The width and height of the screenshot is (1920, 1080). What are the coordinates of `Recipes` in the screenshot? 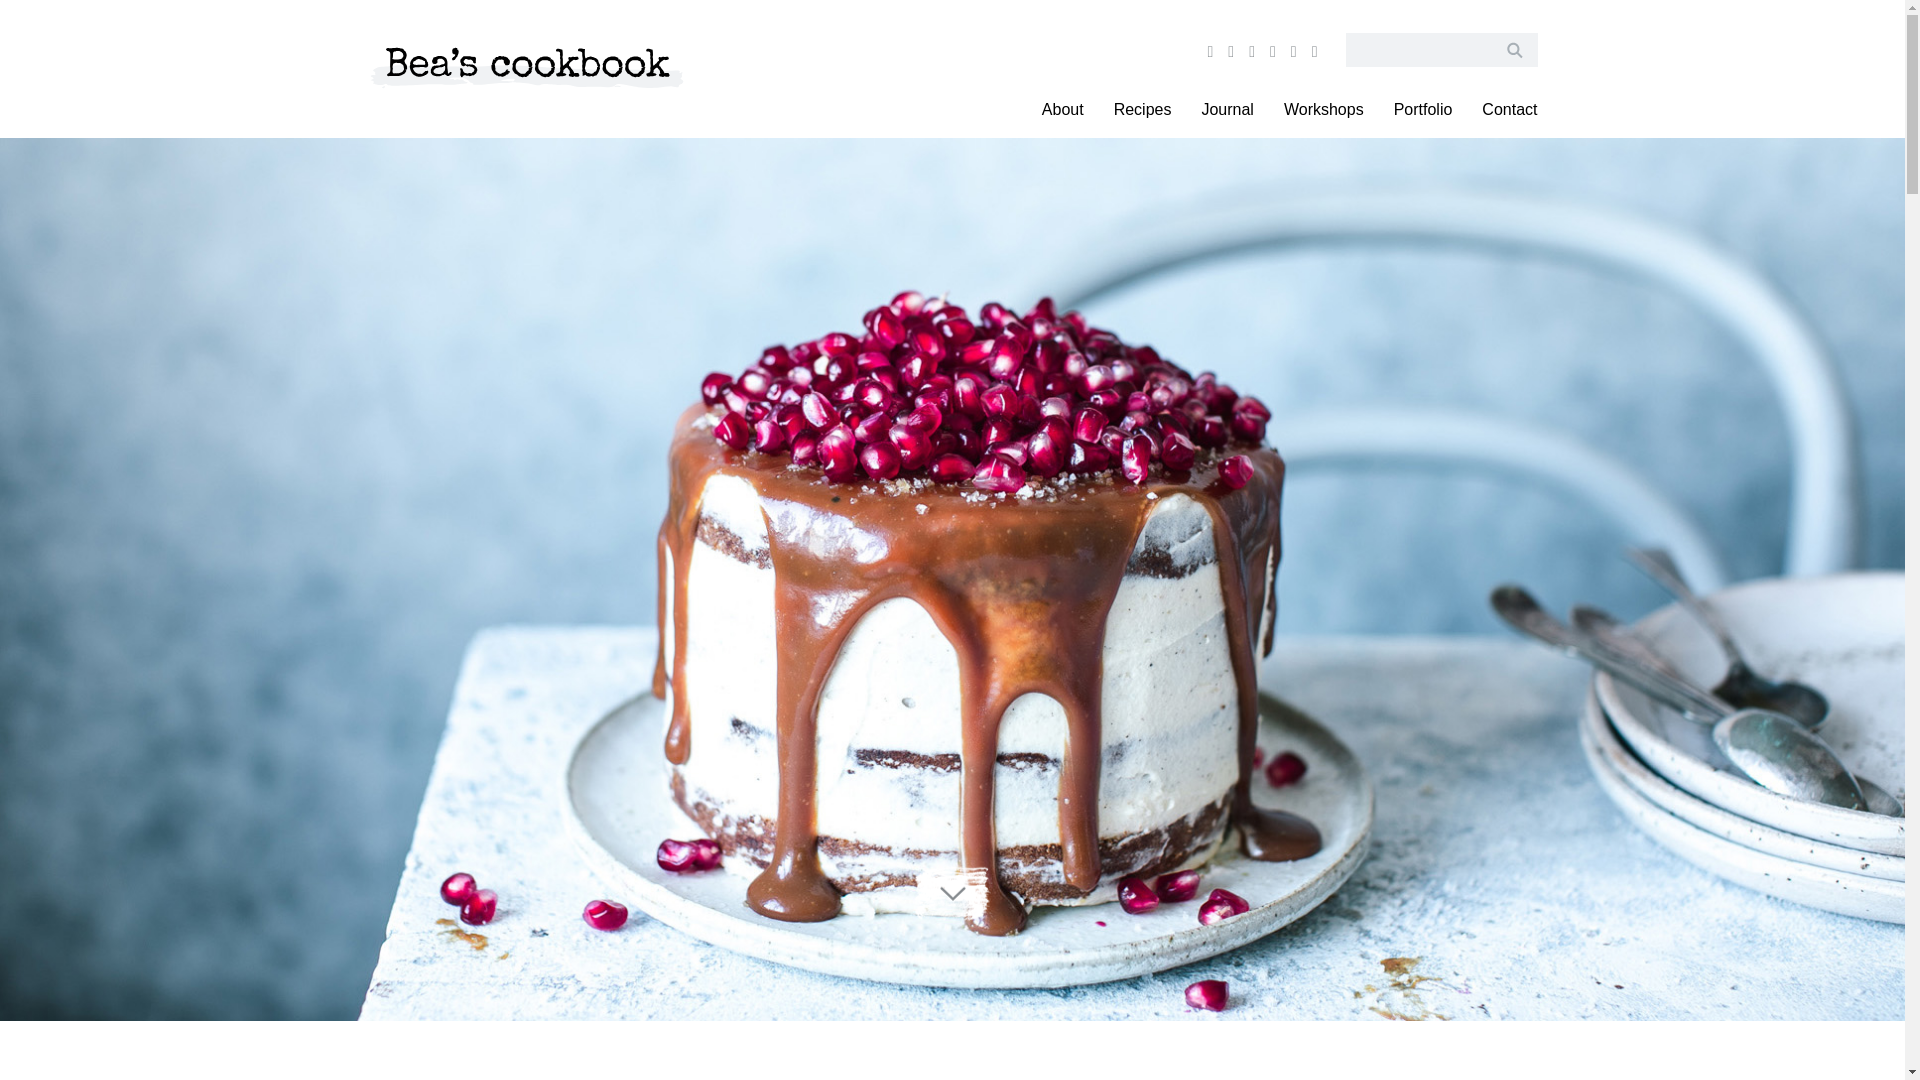 It's located at (1142, 110).